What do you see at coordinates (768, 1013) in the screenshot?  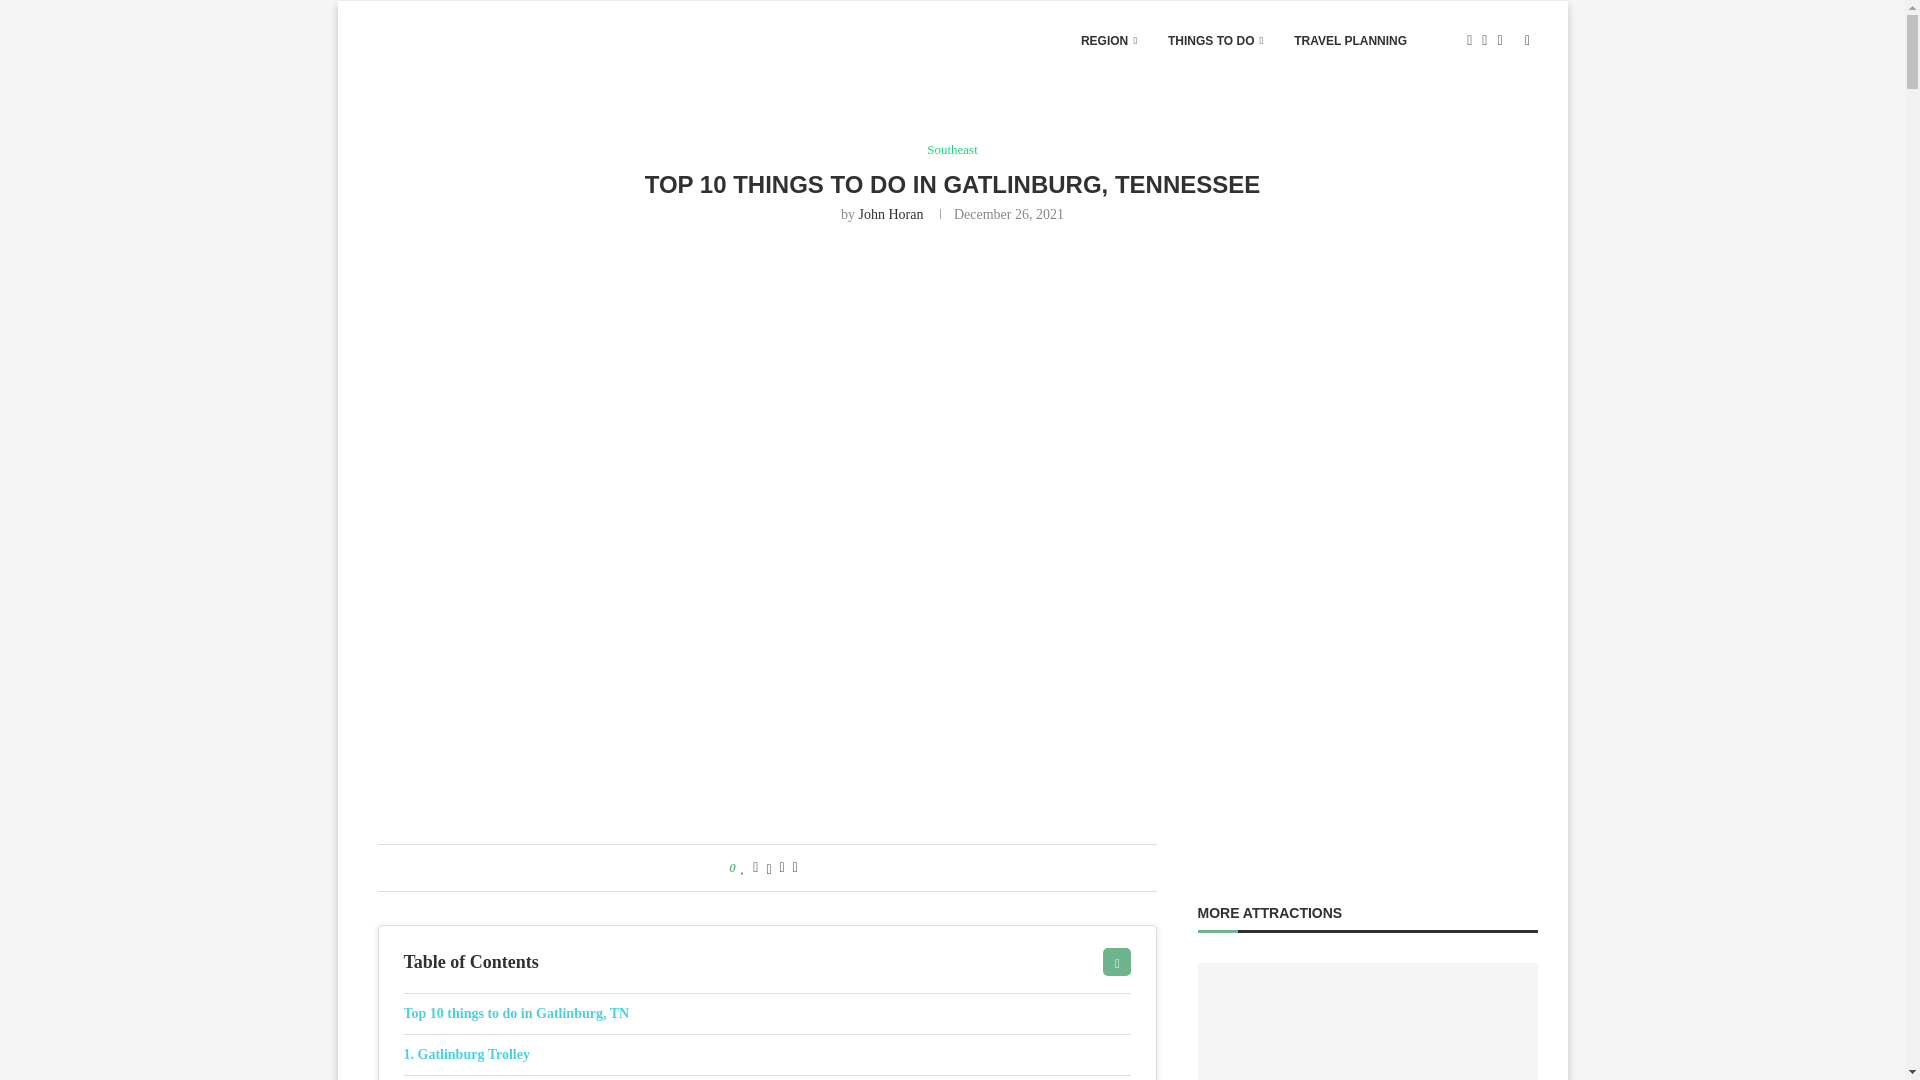 I see `Top 10 things to do in Gatlinburg, TN` at bounding box center [768, 1013].